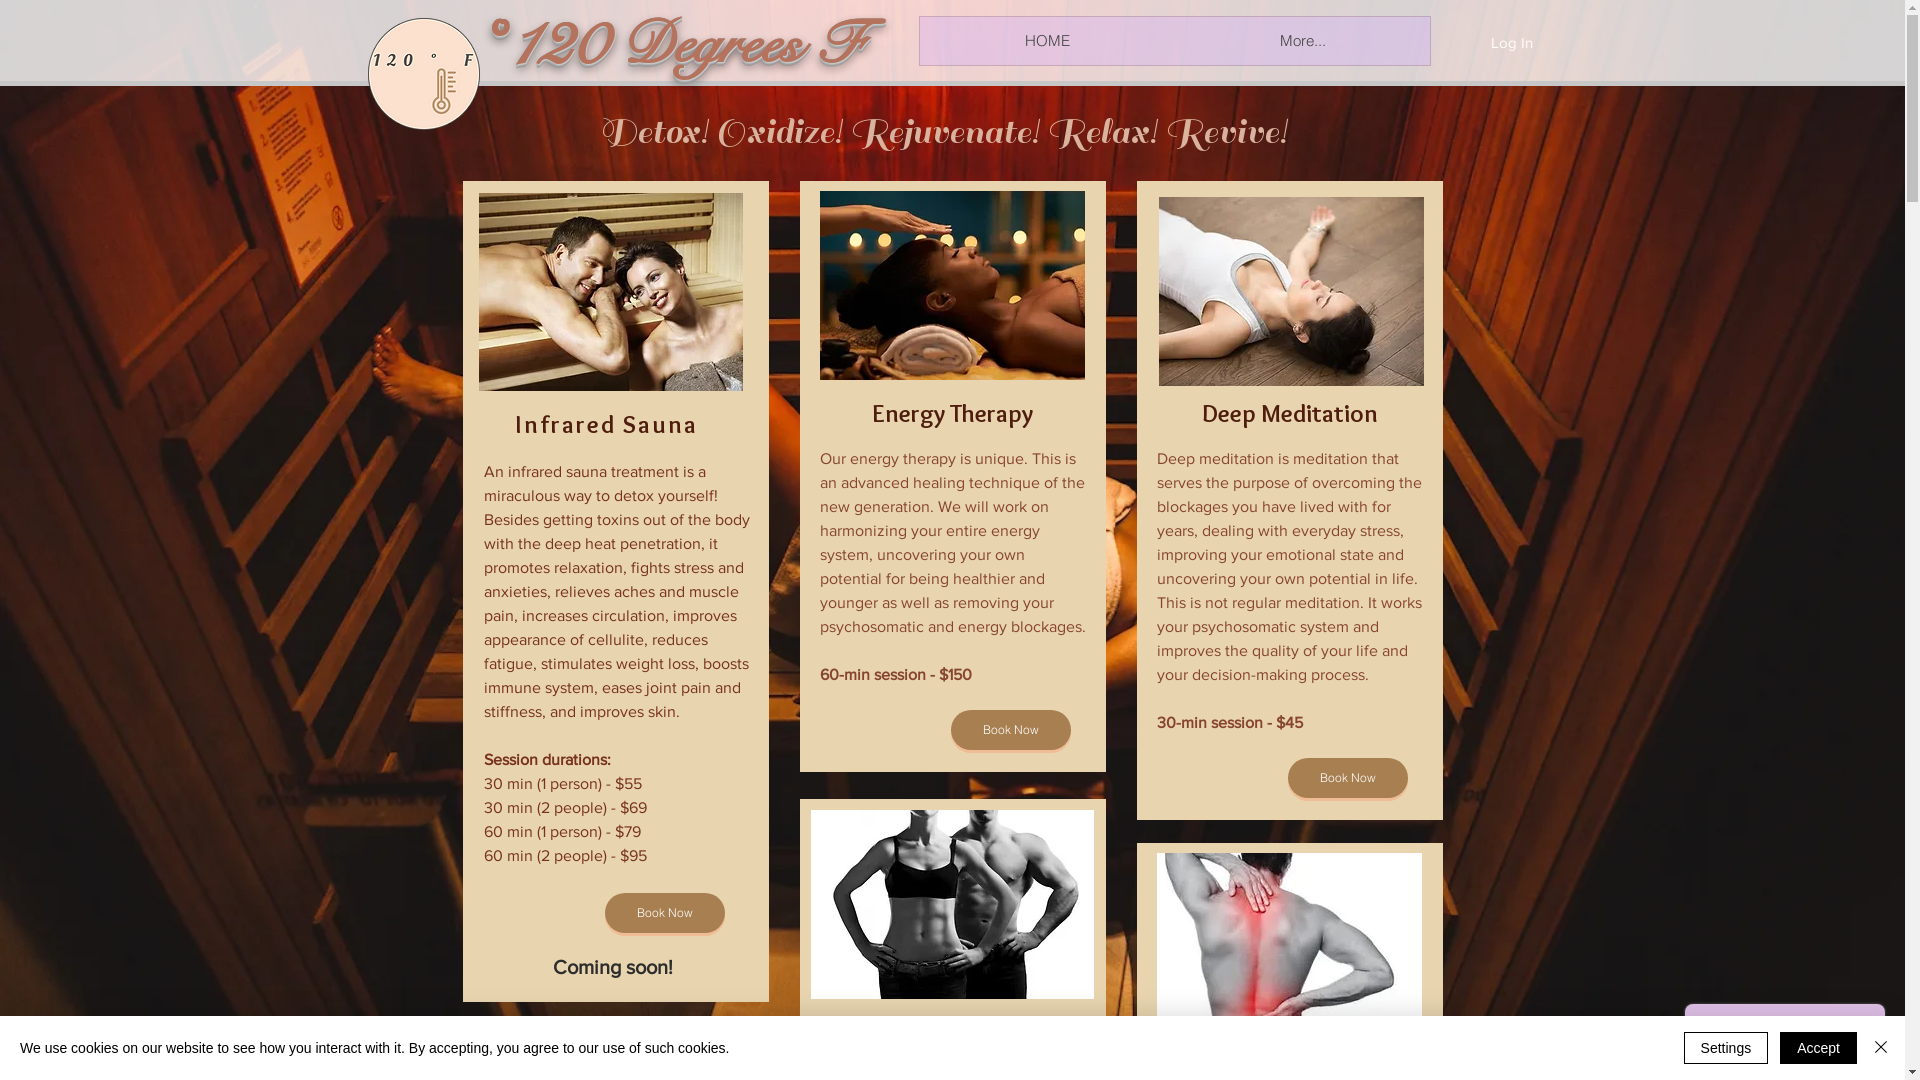 Image resolution: width=1920 pixels, height=1080 pixels. What do you see at coordinates (1818, 1048) in the screenshot?
I see `Accept` at bounding box center [1818, 1048].